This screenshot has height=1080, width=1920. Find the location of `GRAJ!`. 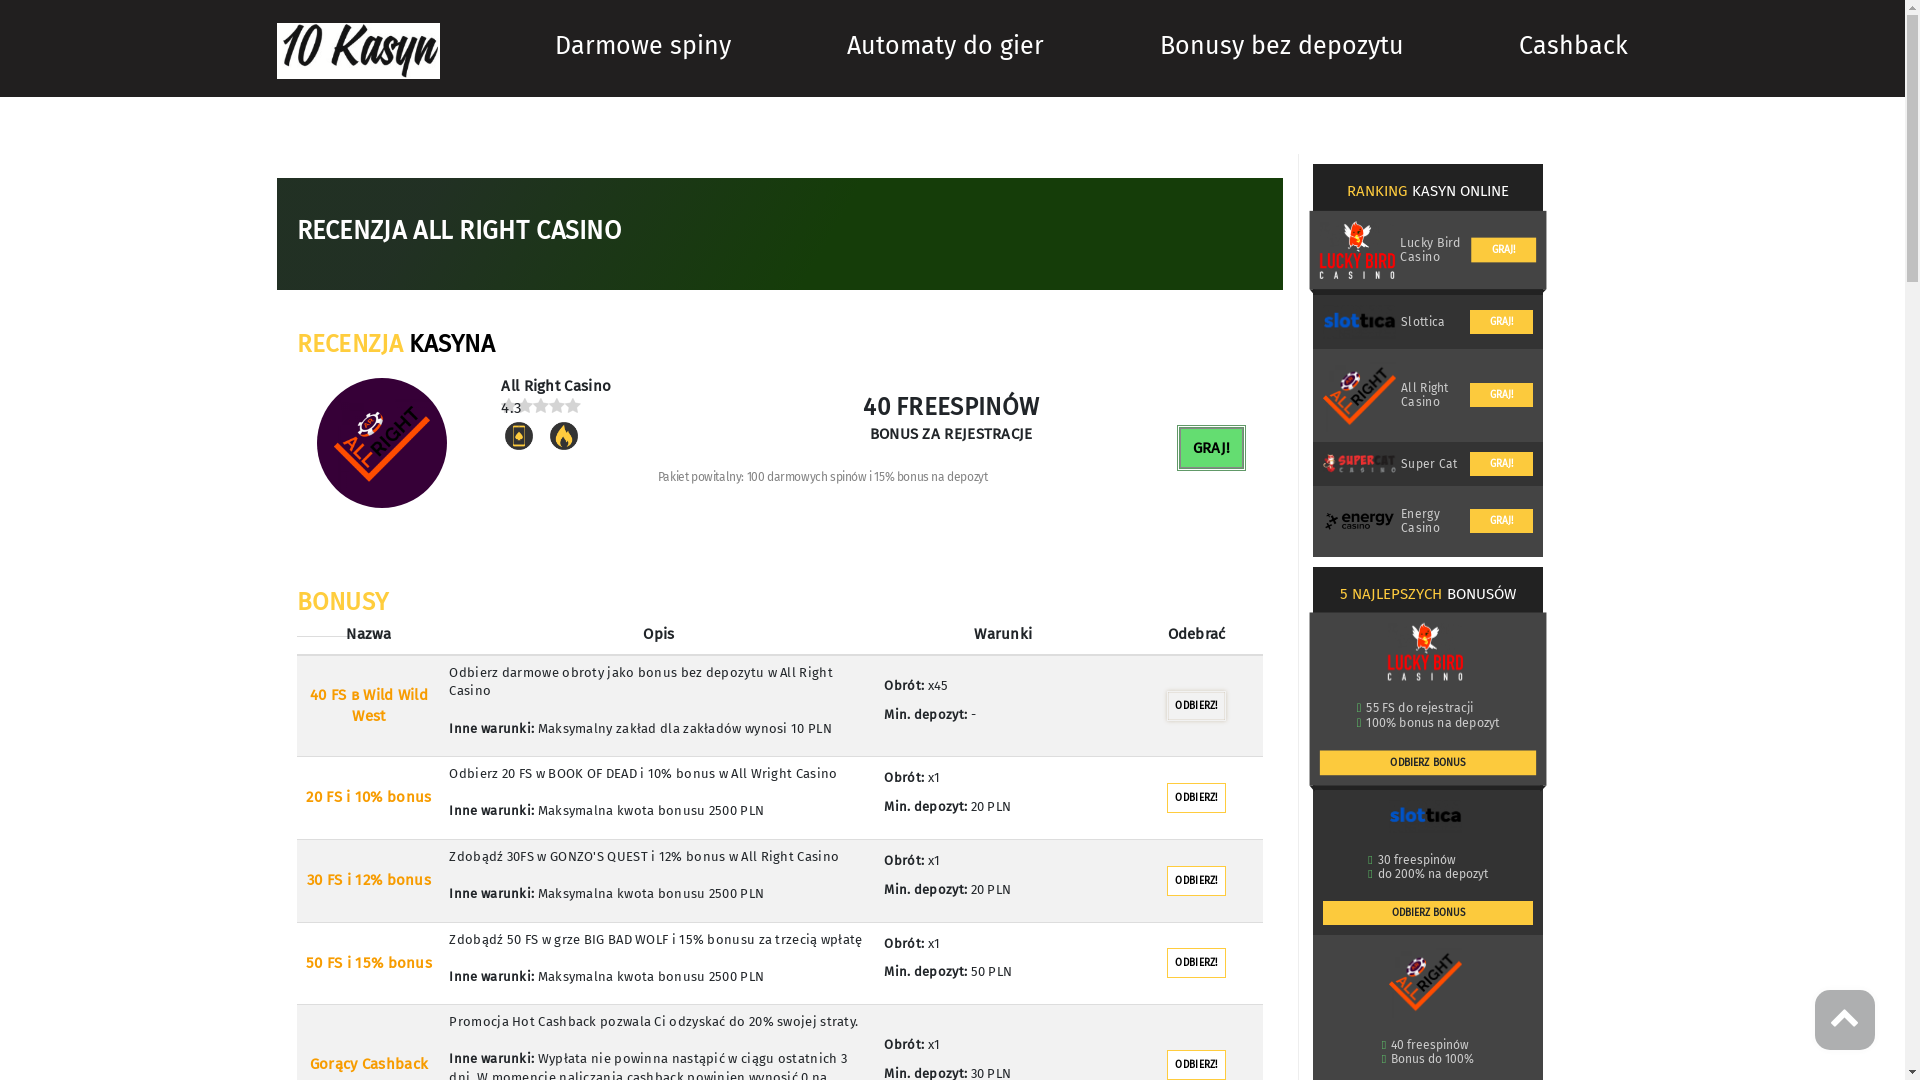

GRAJ! is located at coordinates (1502, 322).